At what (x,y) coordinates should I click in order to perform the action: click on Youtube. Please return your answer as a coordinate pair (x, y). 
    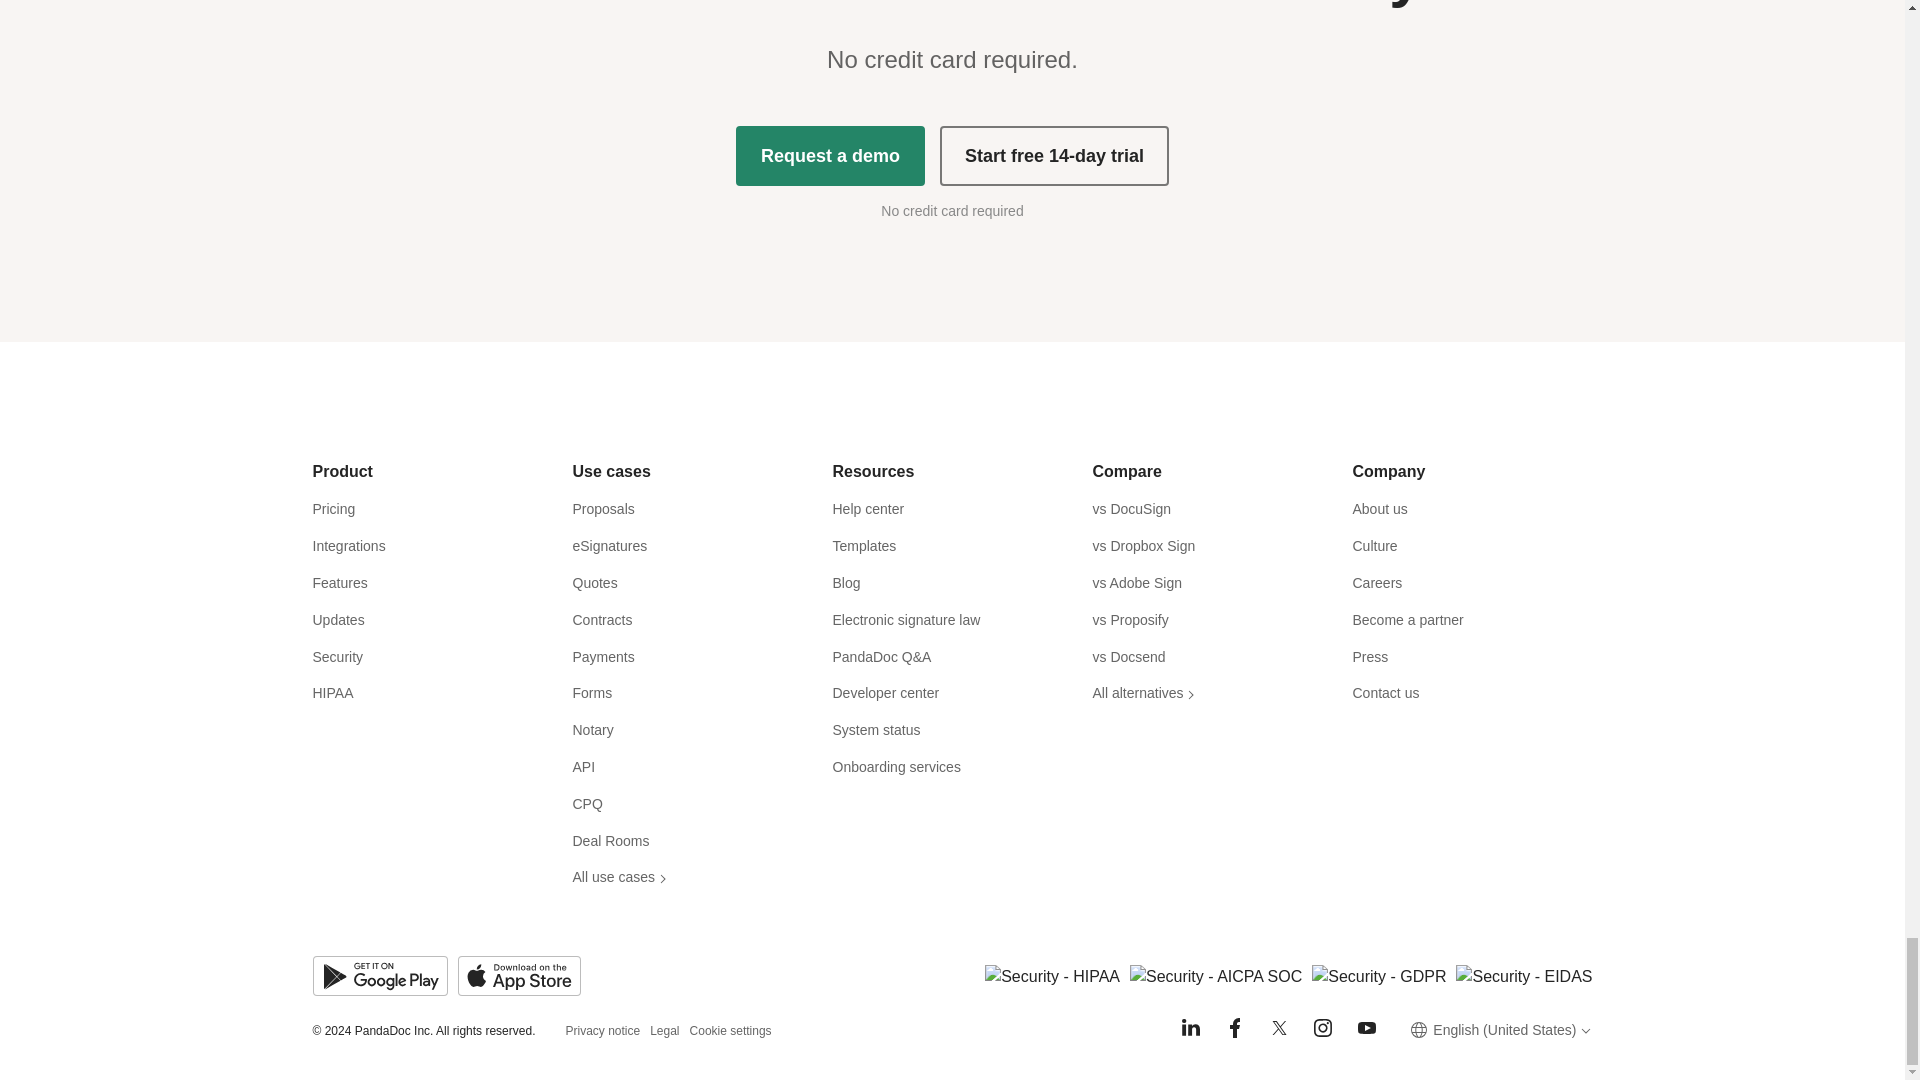
    Looking at the image, I should click on (1366, 1028).